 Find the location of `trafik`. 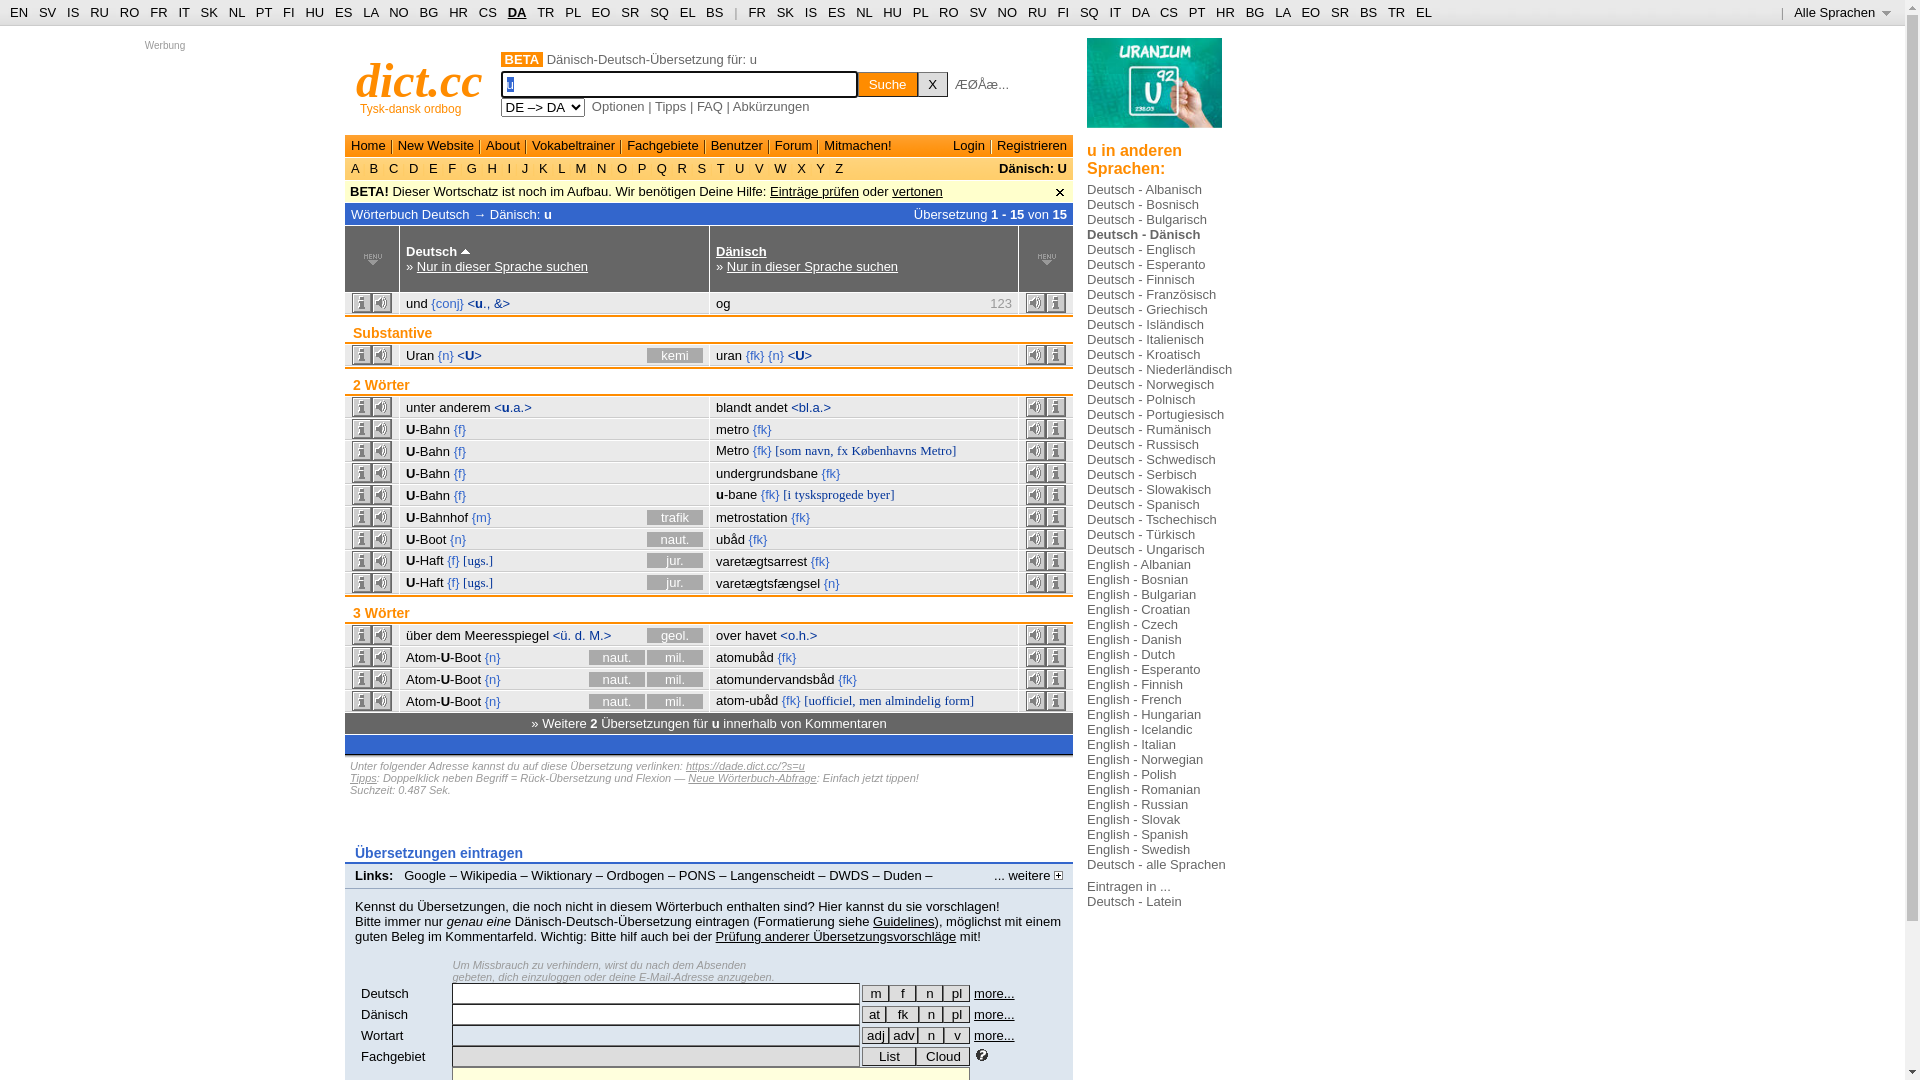

trafik is located at coordinates (675, 518).